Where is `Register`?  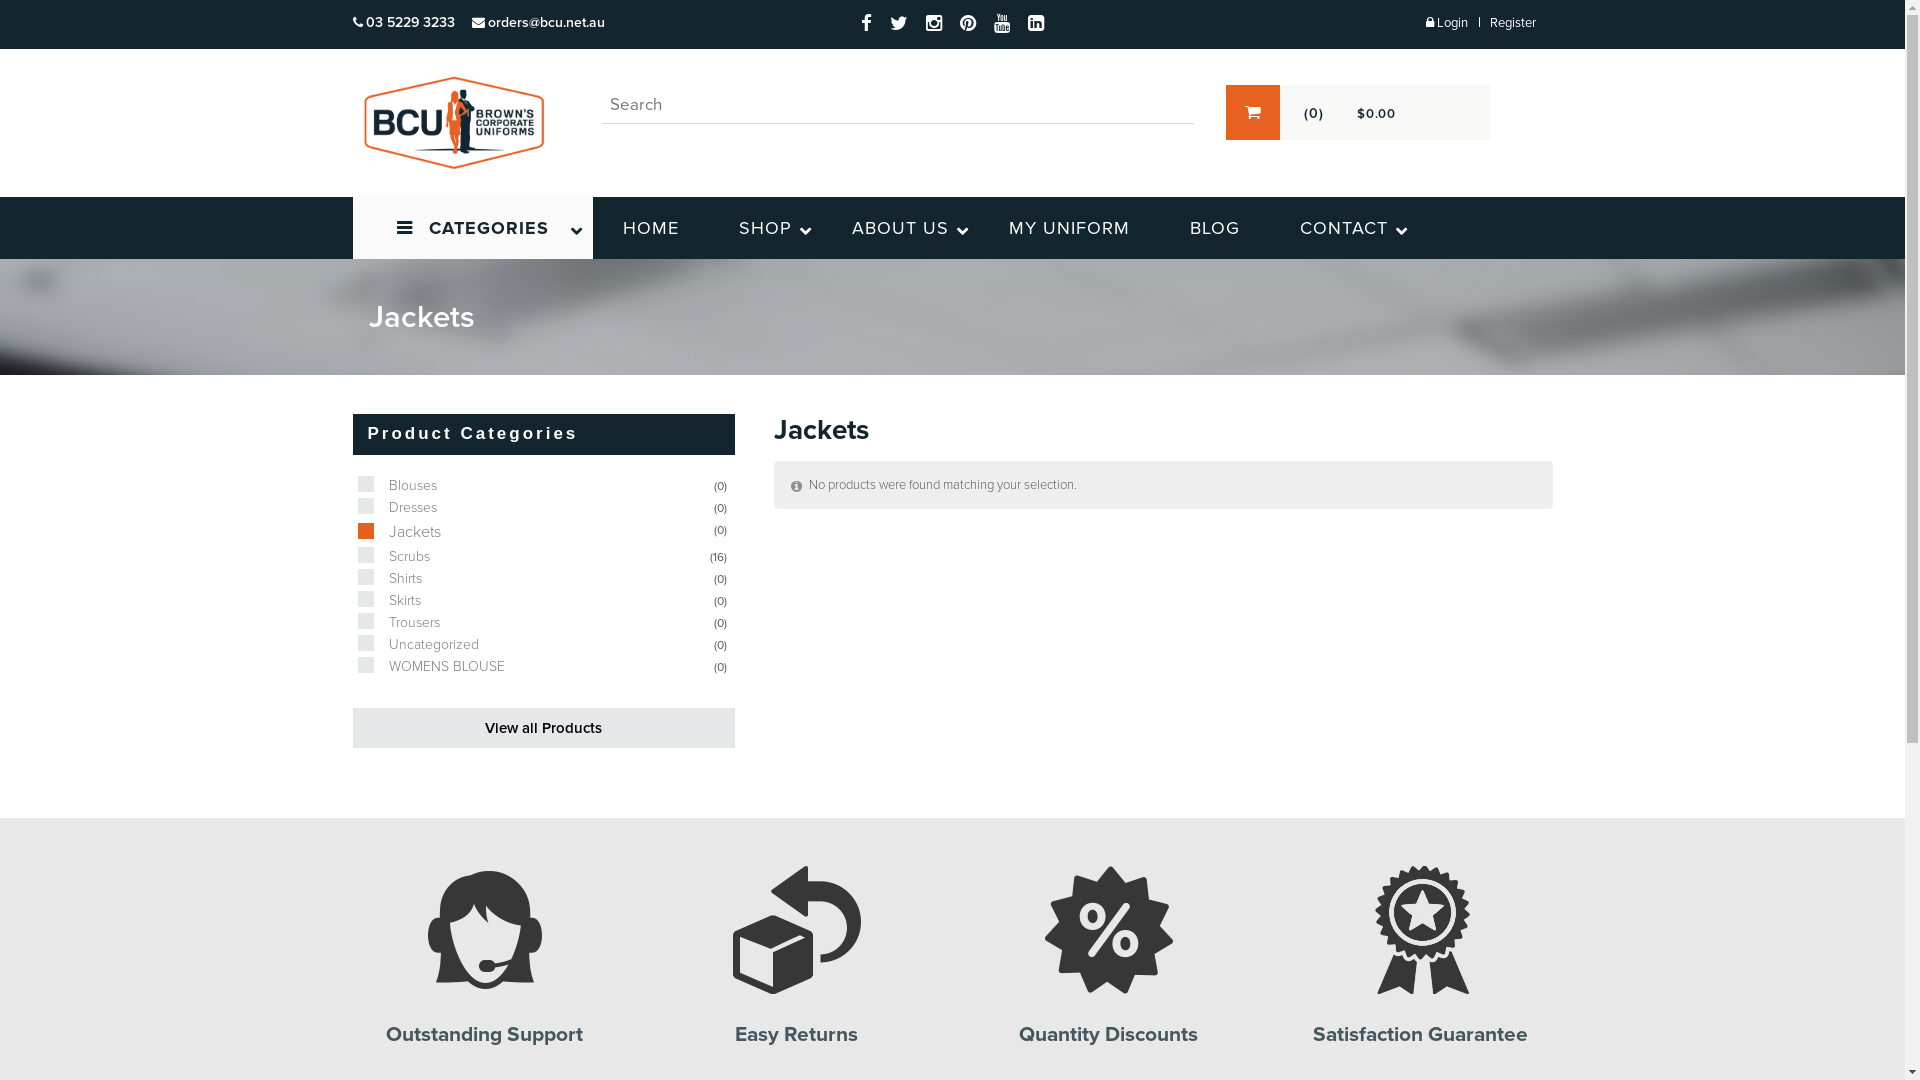 Register is located at coordinates (1513, 23).